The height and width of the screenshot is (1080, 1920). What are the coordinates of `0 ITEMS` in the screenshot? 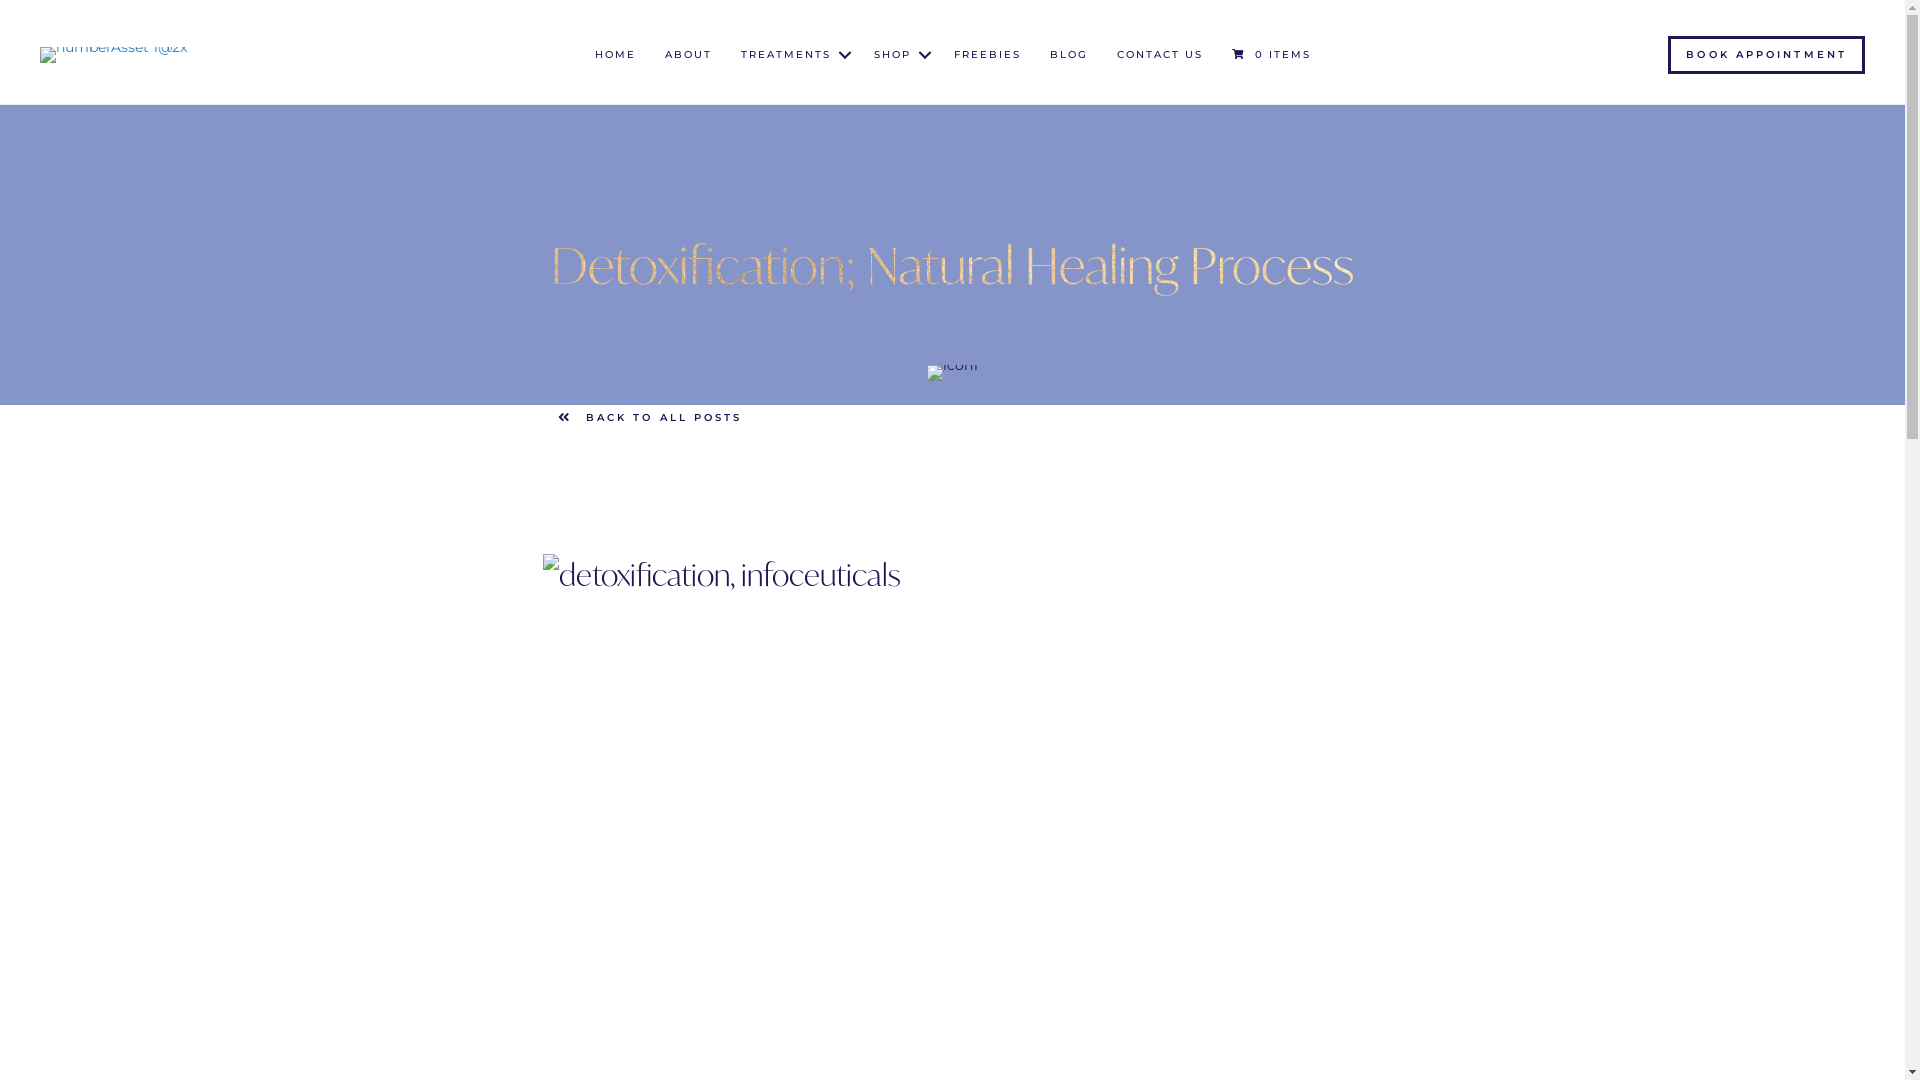 It's located at (1272, 54).